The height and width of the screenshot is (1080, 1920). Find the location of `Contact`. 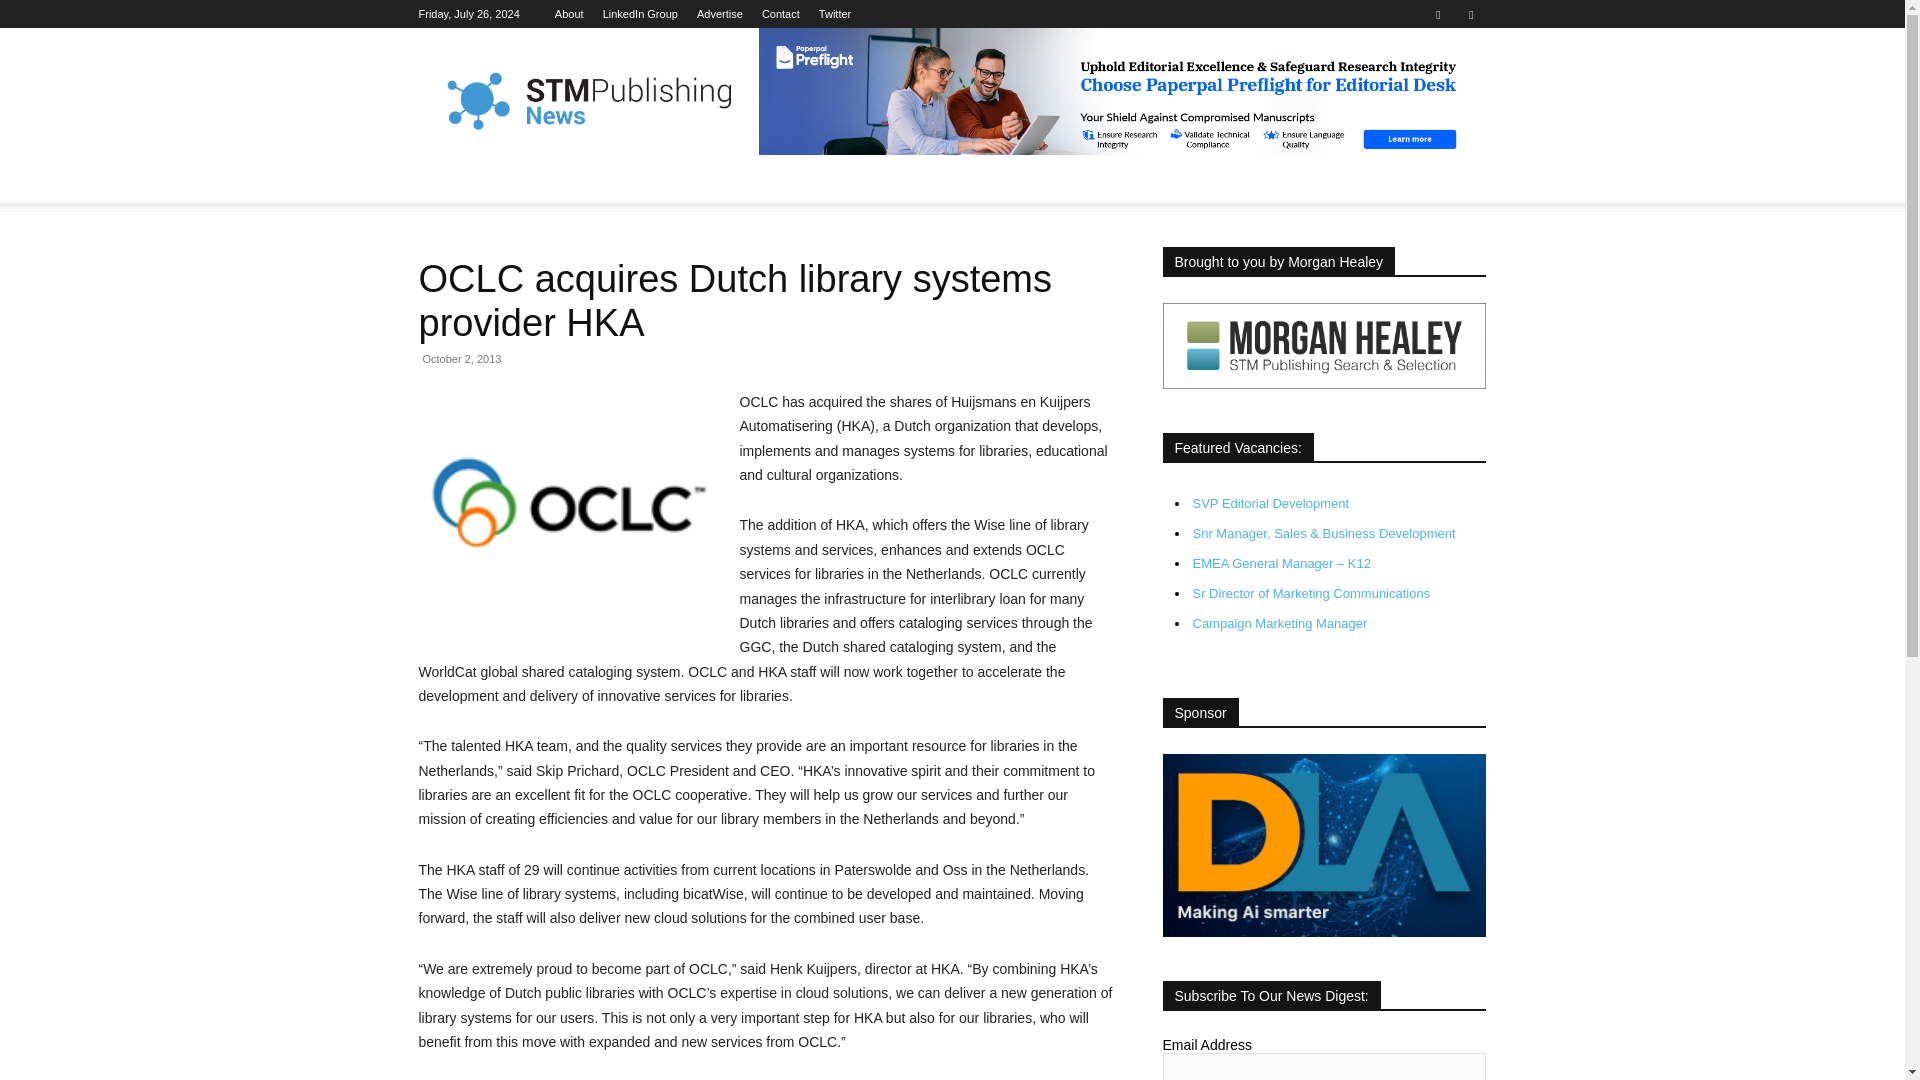

Contact is located at coordinates (781, 14).